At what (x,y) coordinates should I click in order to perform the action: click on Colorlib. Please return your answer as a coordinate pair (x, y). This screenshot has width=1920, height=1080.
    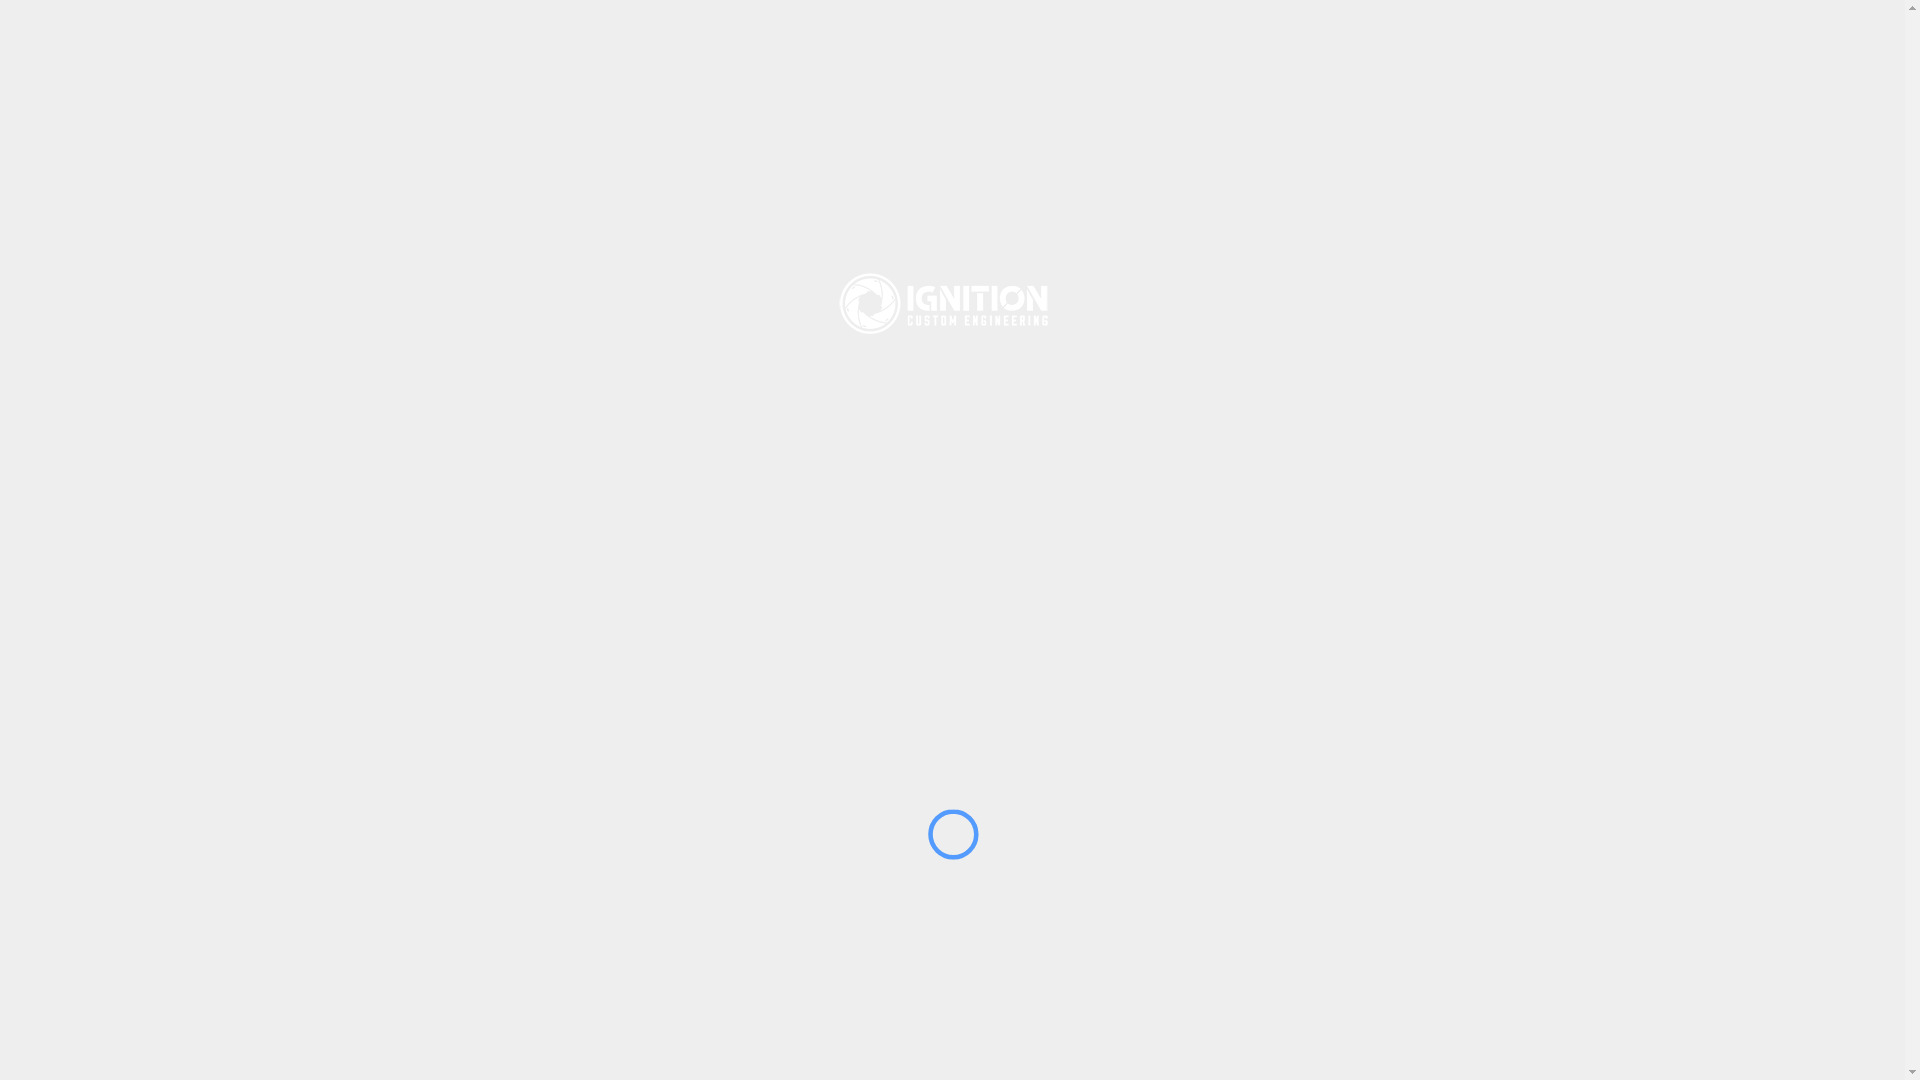
    Looking at the image, I should click on (956, 1010).